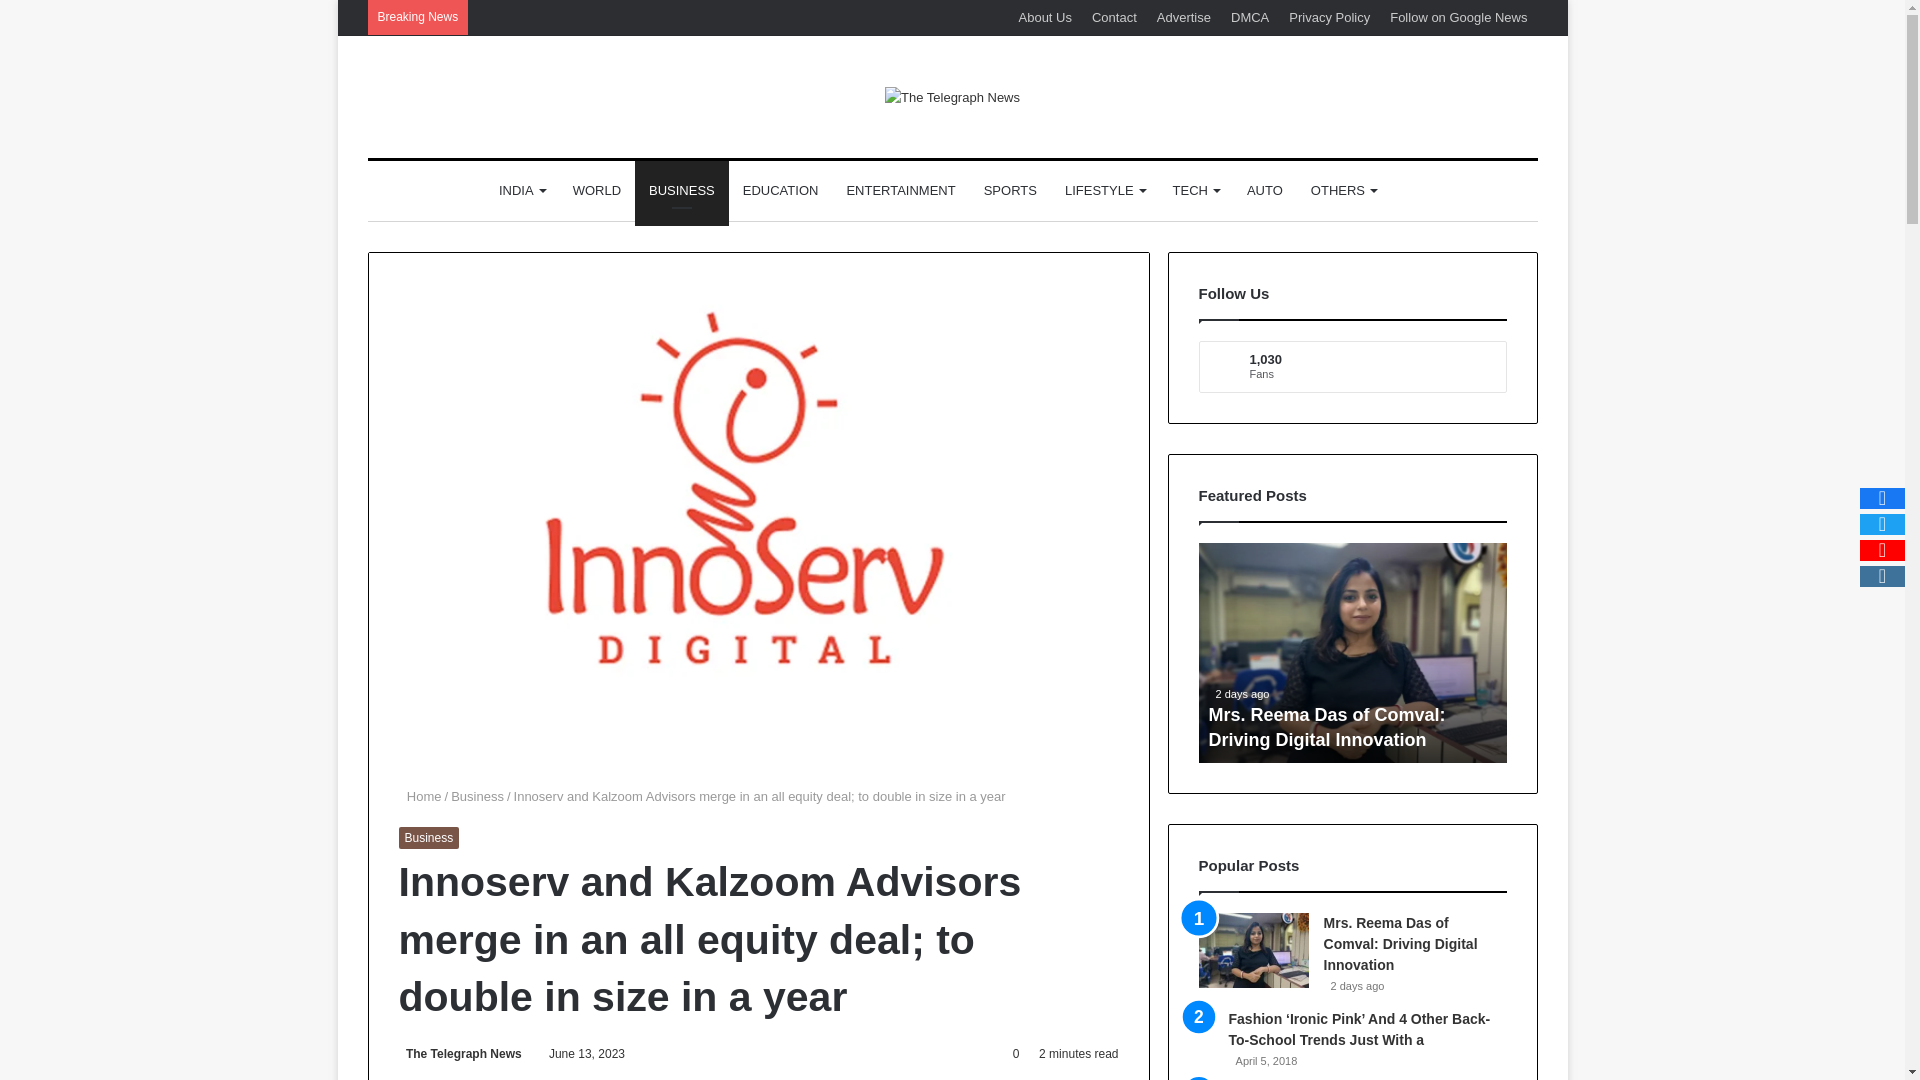  I want to click on EDUCATION, so click(781, 190).